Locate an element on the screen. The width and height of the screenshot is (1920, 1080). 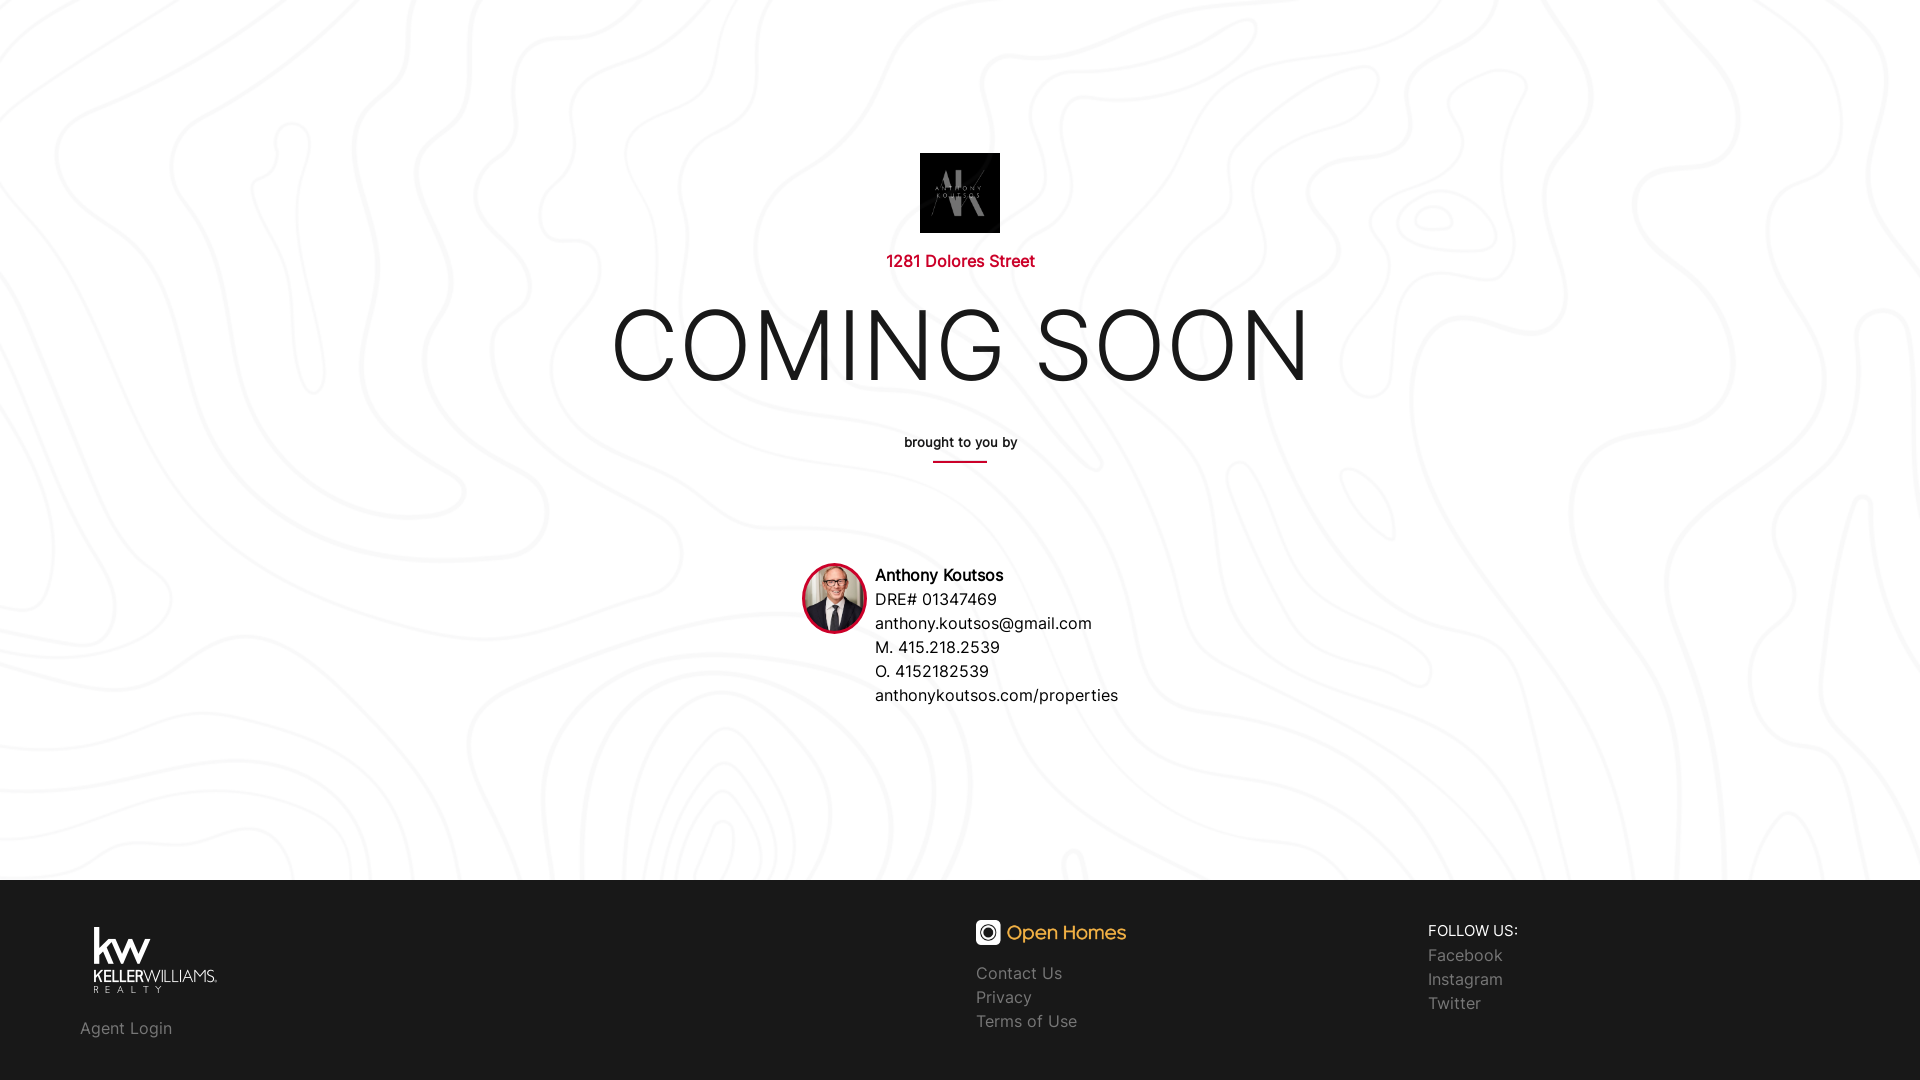
Contact Us is located at coordinates (1019, 973).